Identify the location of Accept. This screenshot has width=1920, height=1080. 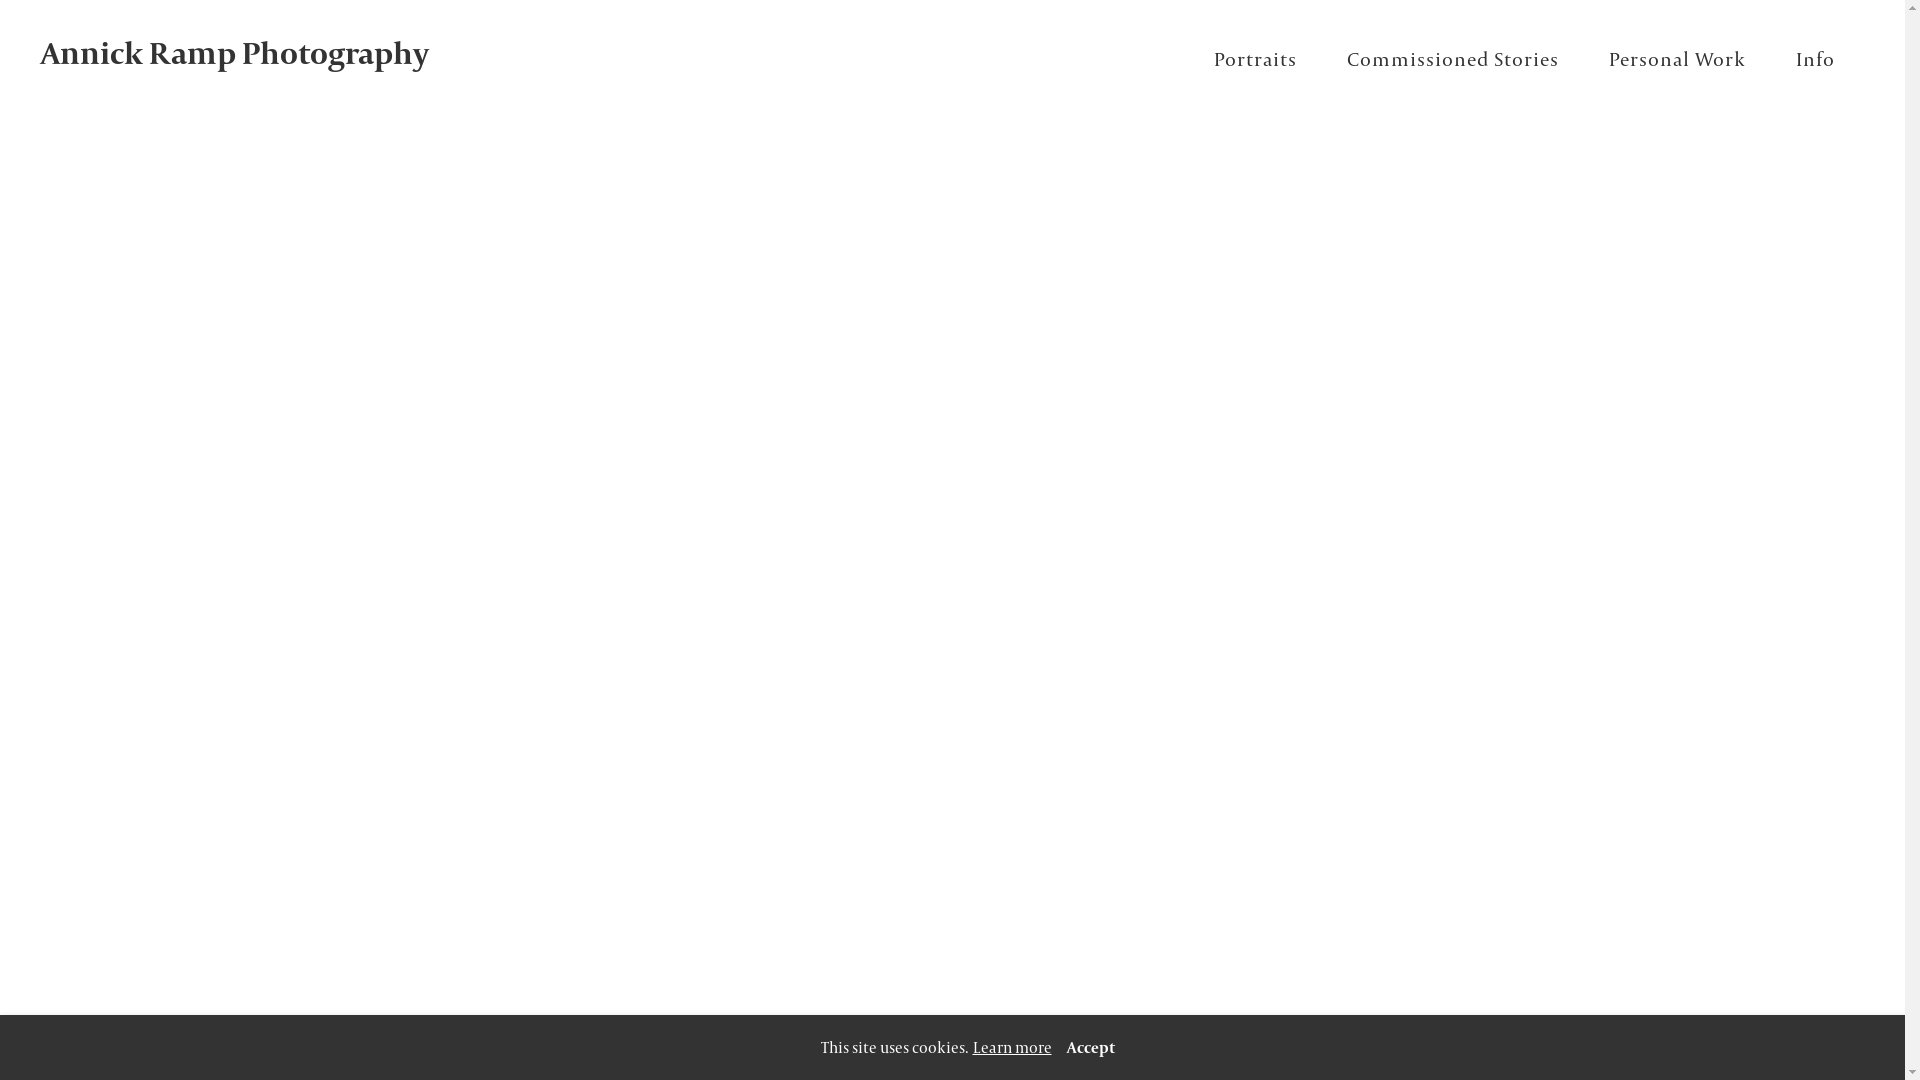
(1090, 1048).